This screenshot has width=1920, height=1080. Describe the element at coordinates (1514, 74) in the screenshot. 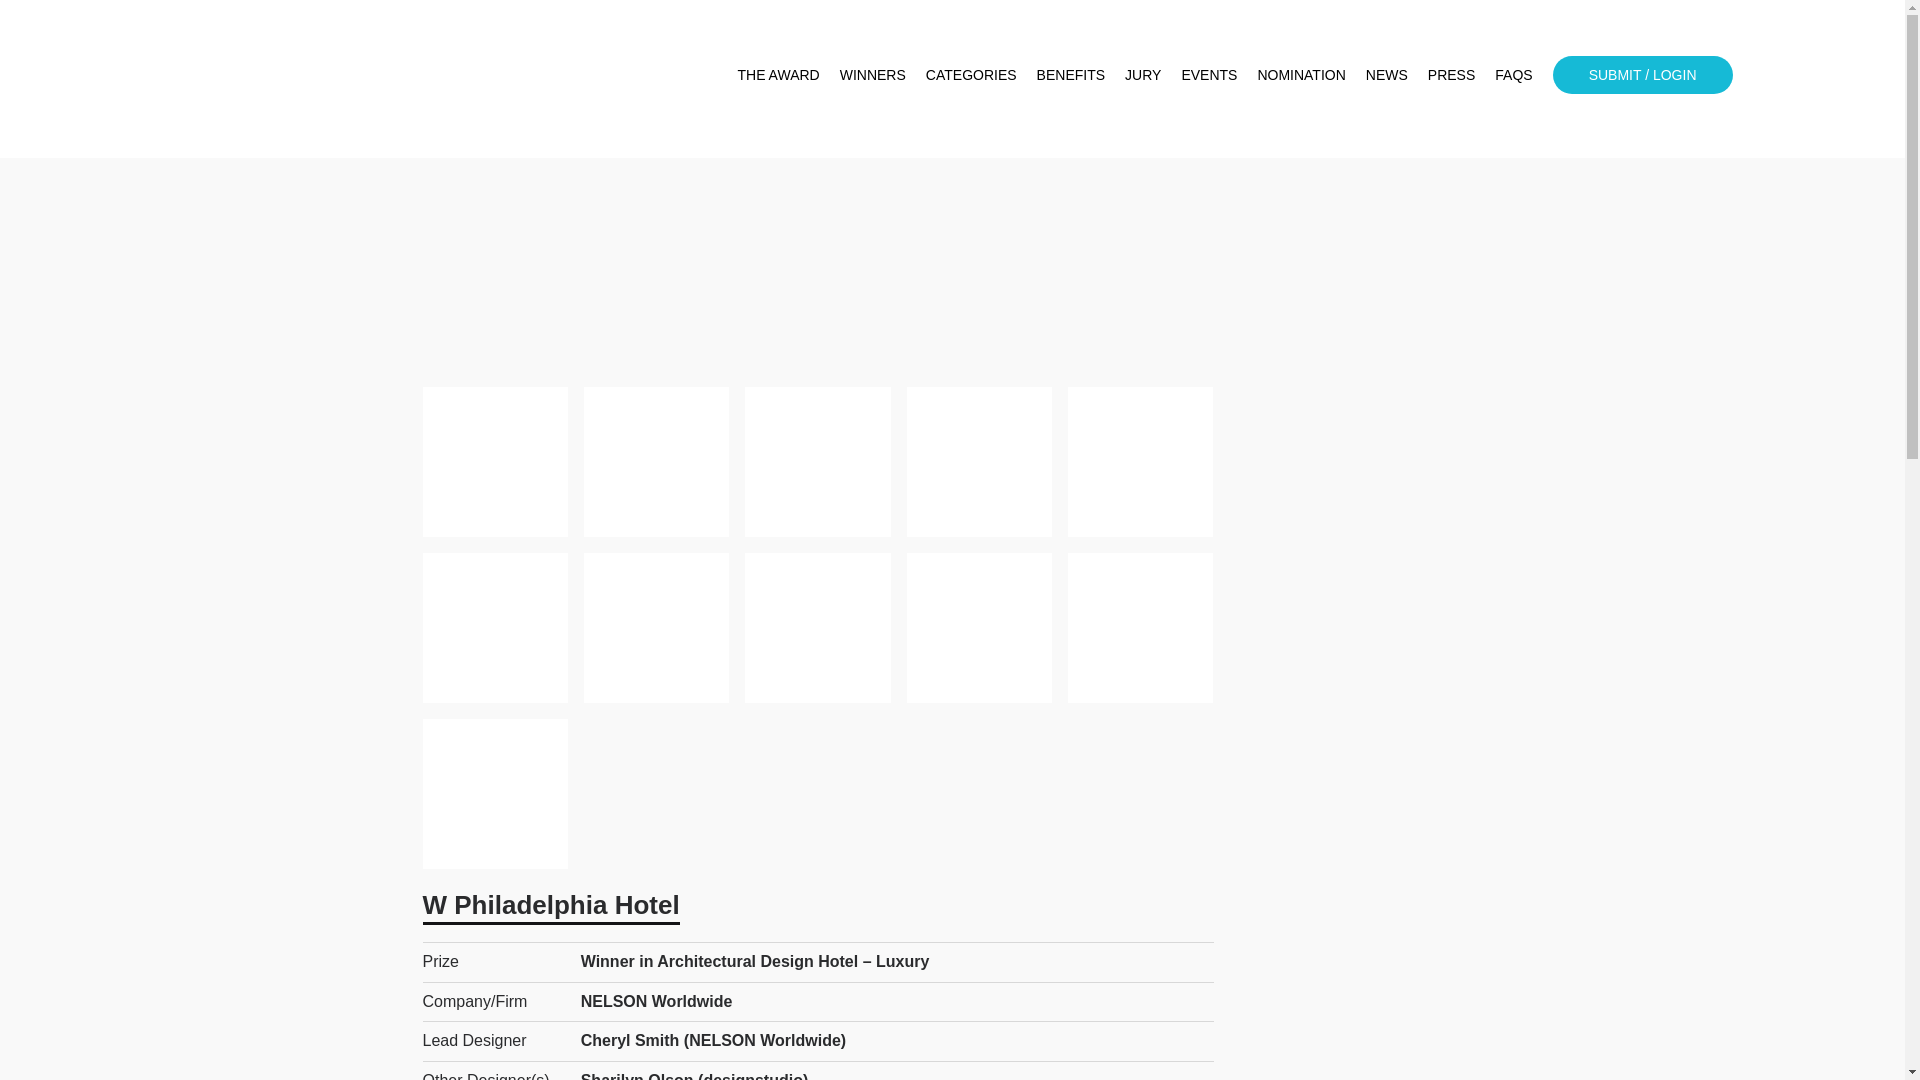

I see `FAQS` at that location.